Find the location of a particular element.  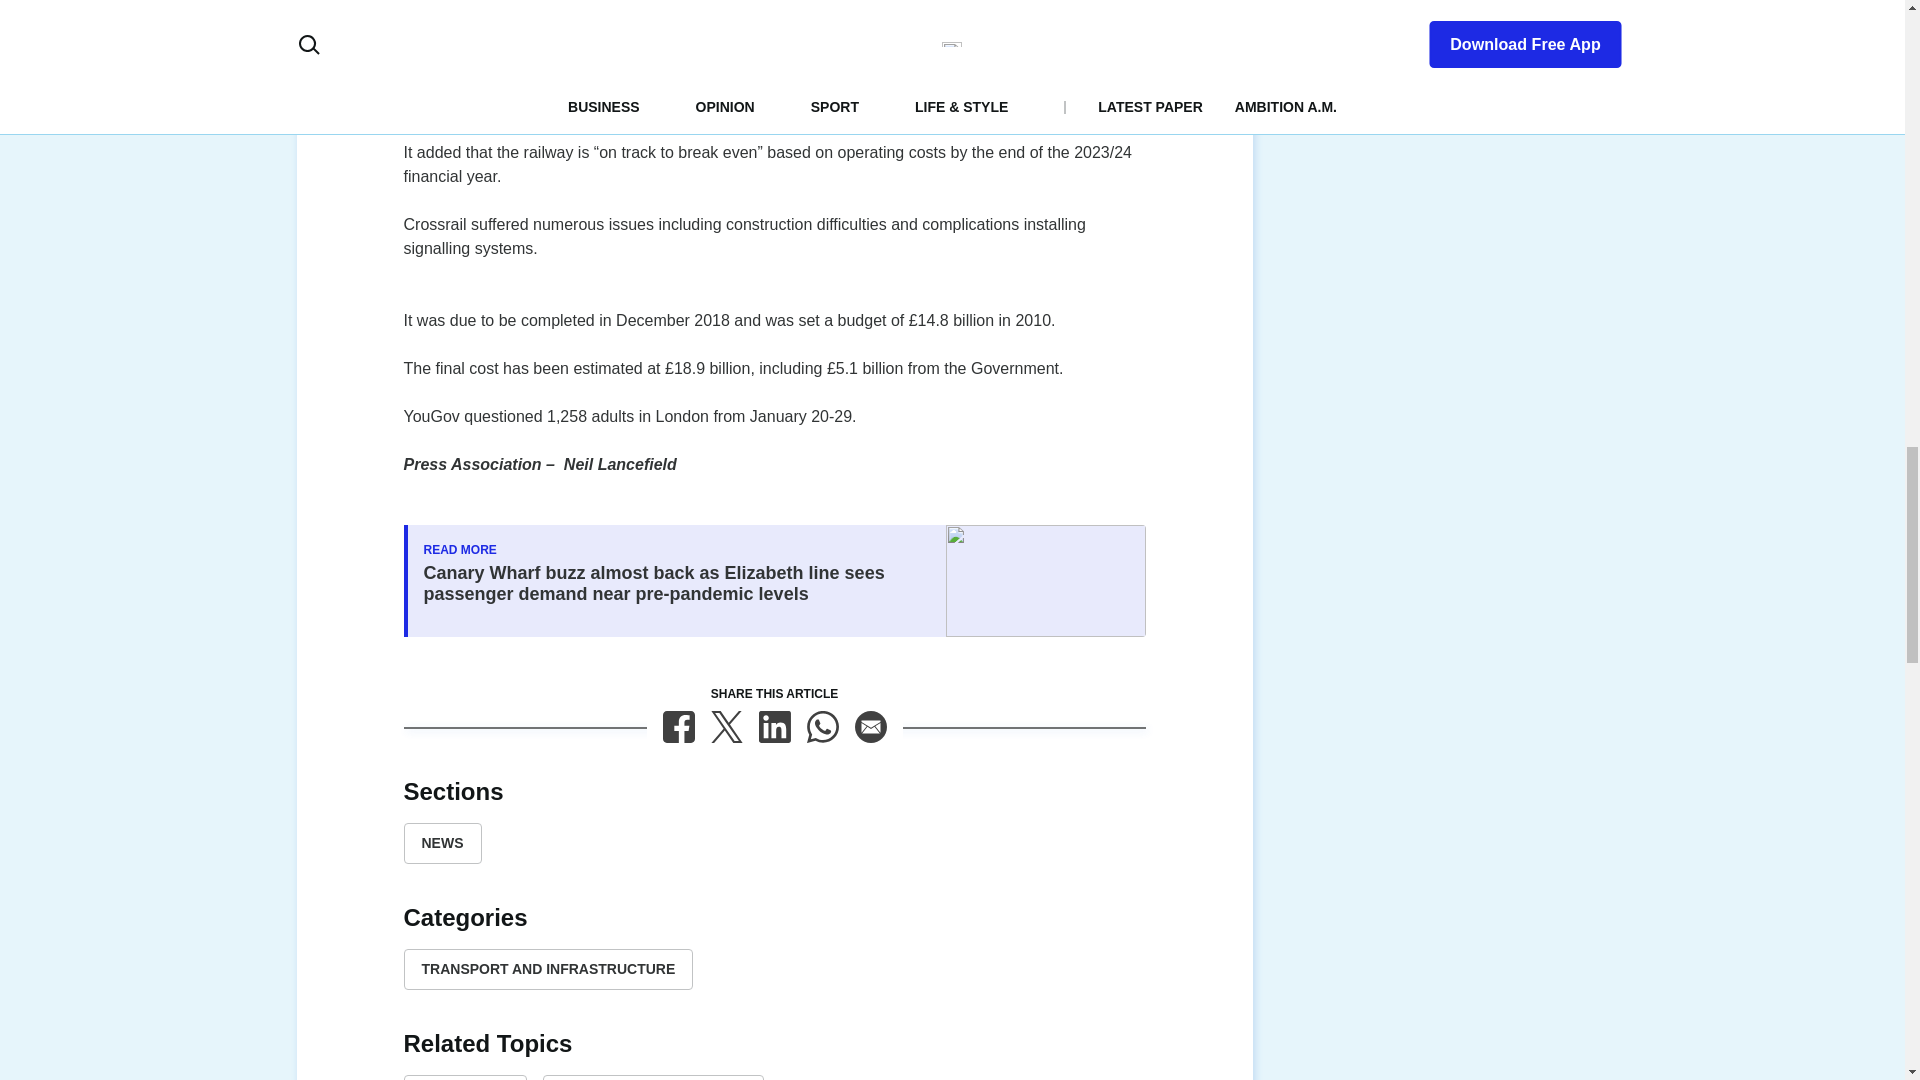

Facebook is located at coordinates (678, 726).